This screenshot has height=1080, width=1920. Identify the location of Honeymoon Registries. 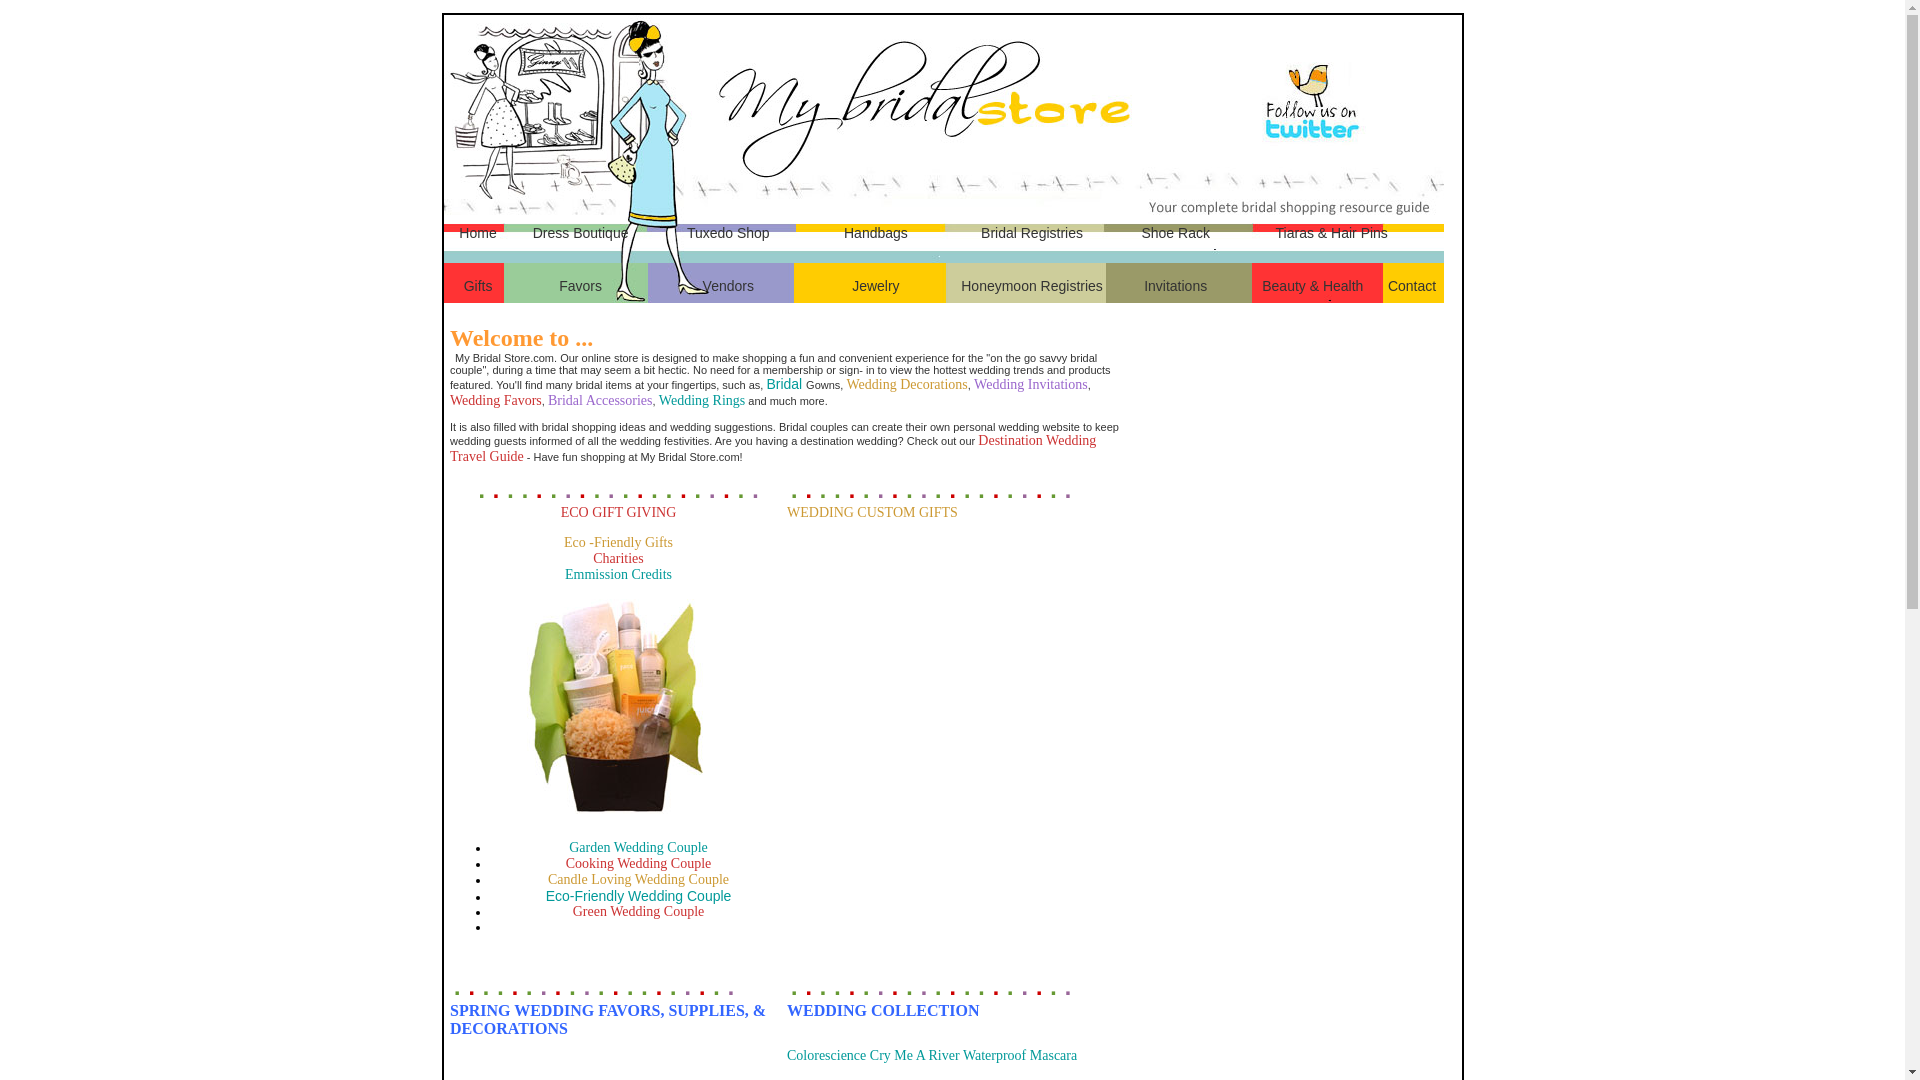
(1032, 285).